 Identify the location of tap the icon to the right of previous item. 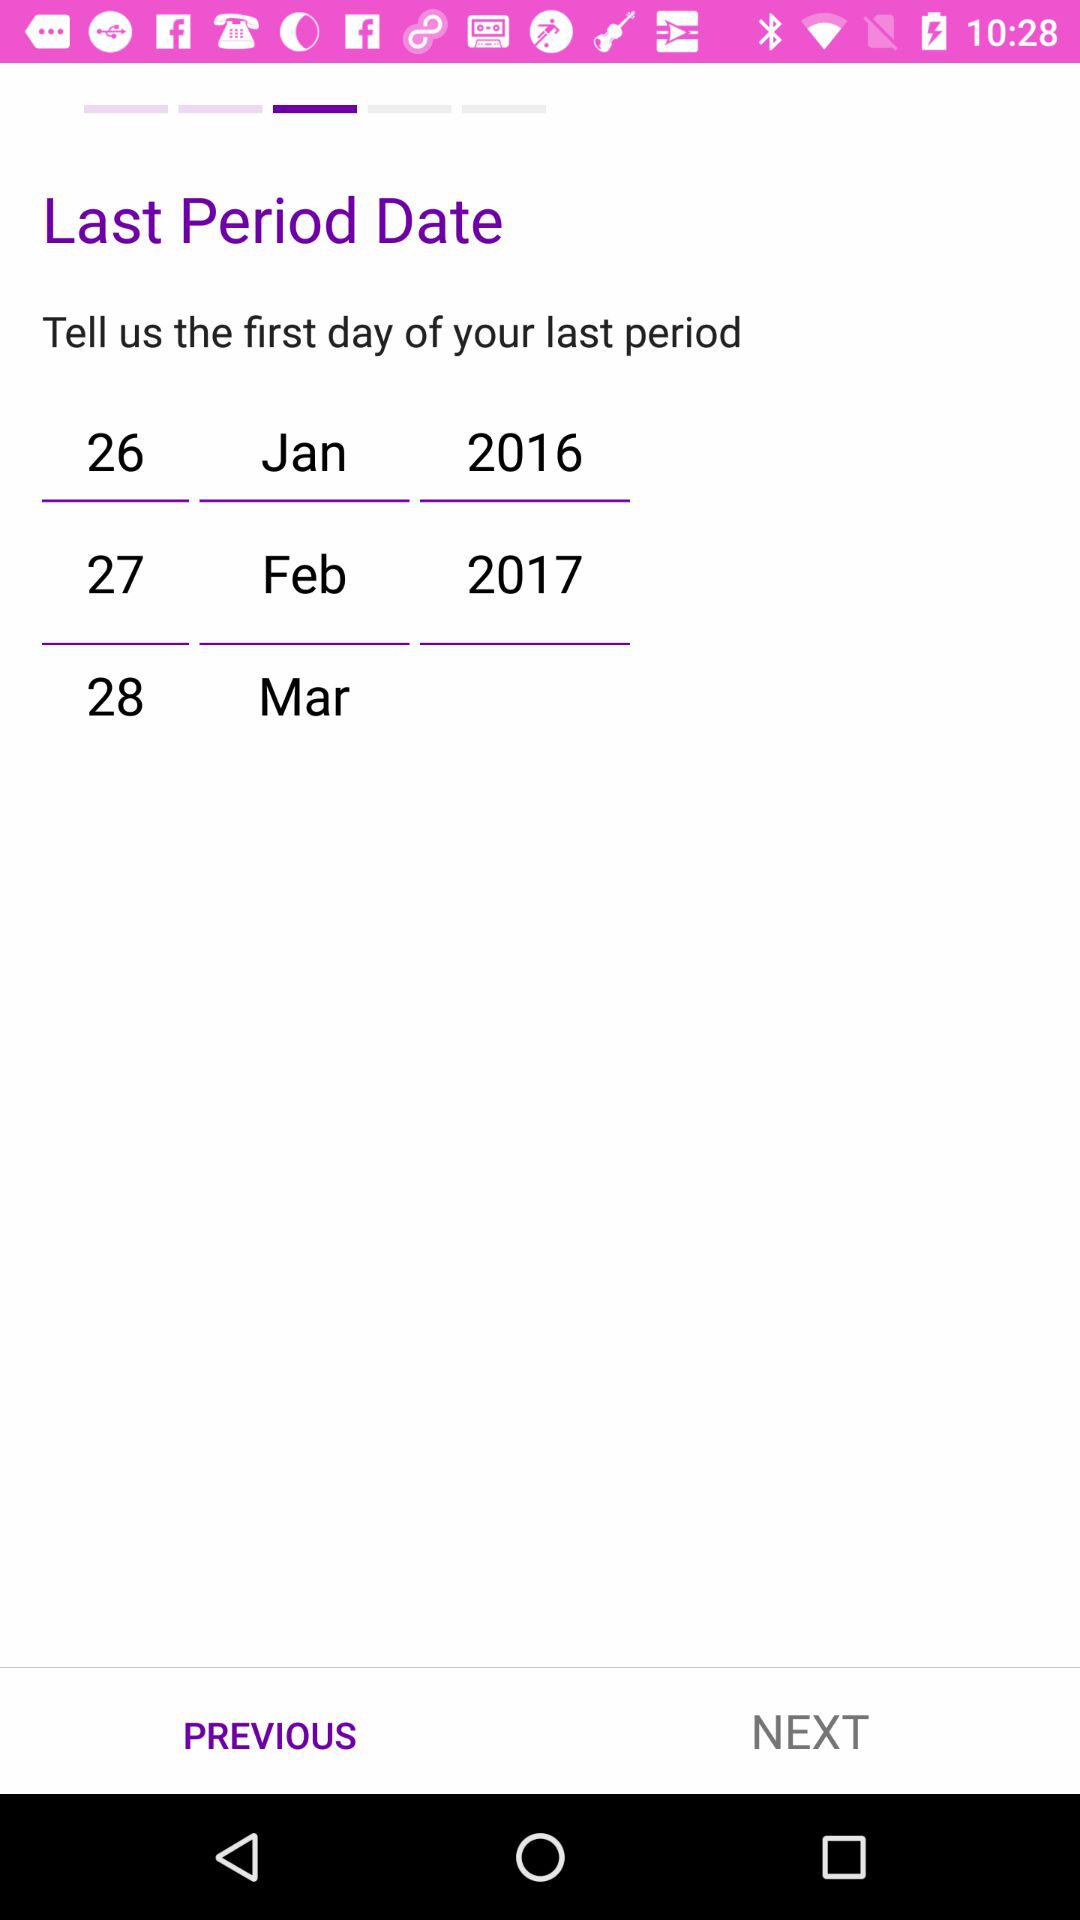
(810, 1730).